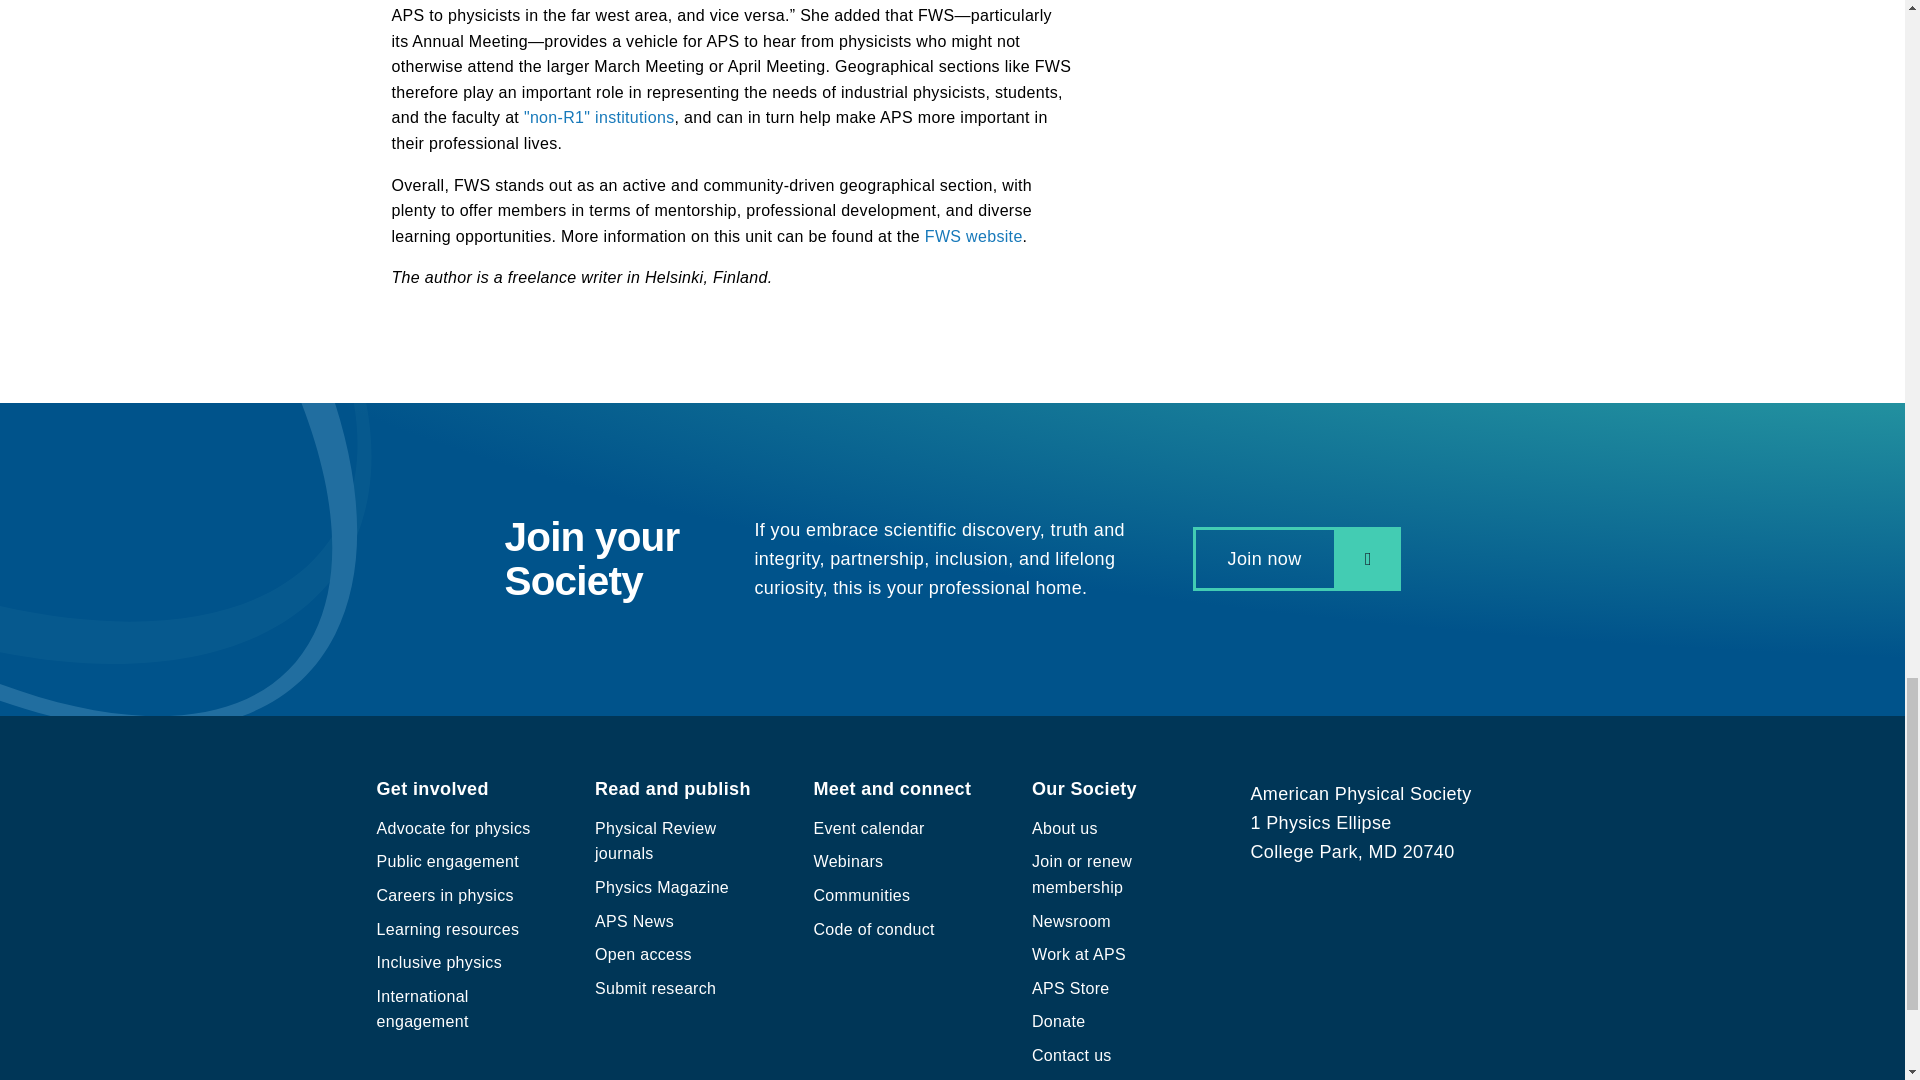 The image size is (1920, 1080). I want to click on Inclusive physics, so click(438, 962).